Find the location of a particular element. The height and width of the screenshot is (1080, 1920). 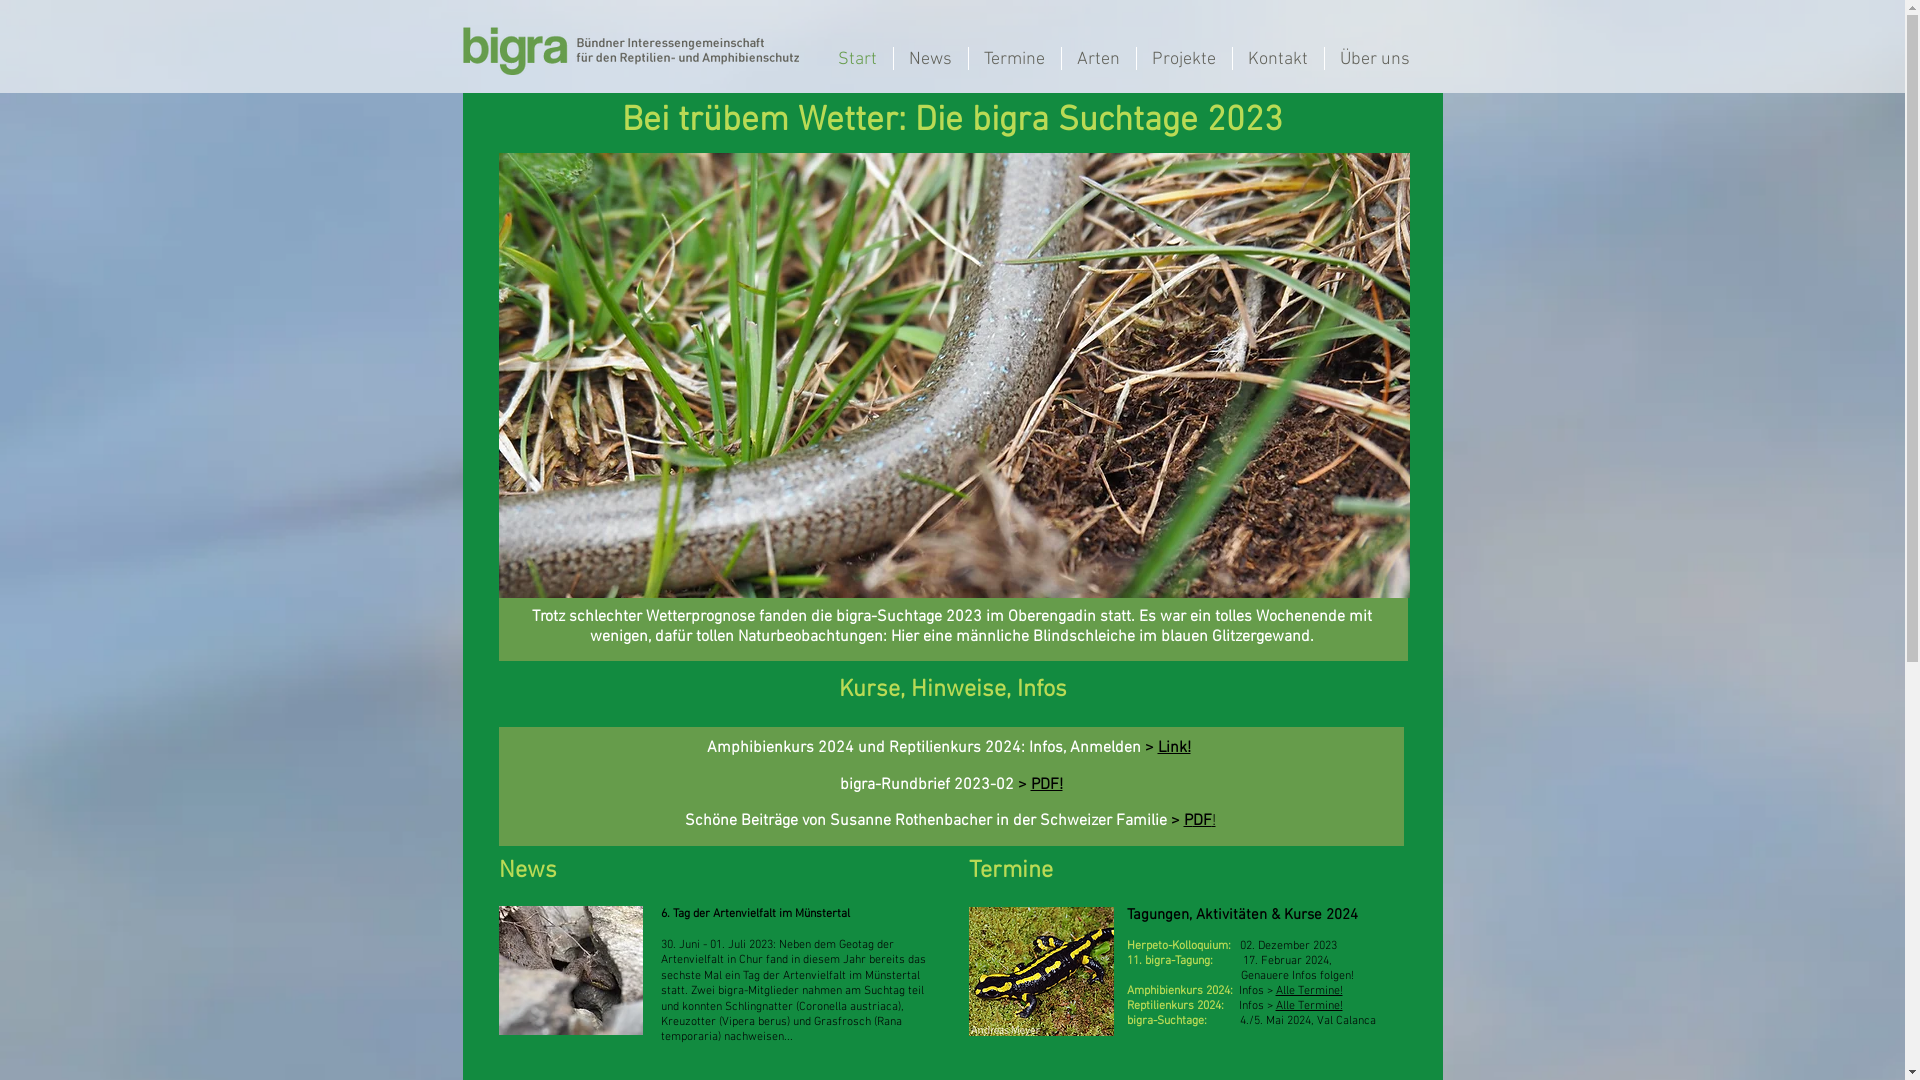

Alle Termine! is located at coordinates (1310, 991).